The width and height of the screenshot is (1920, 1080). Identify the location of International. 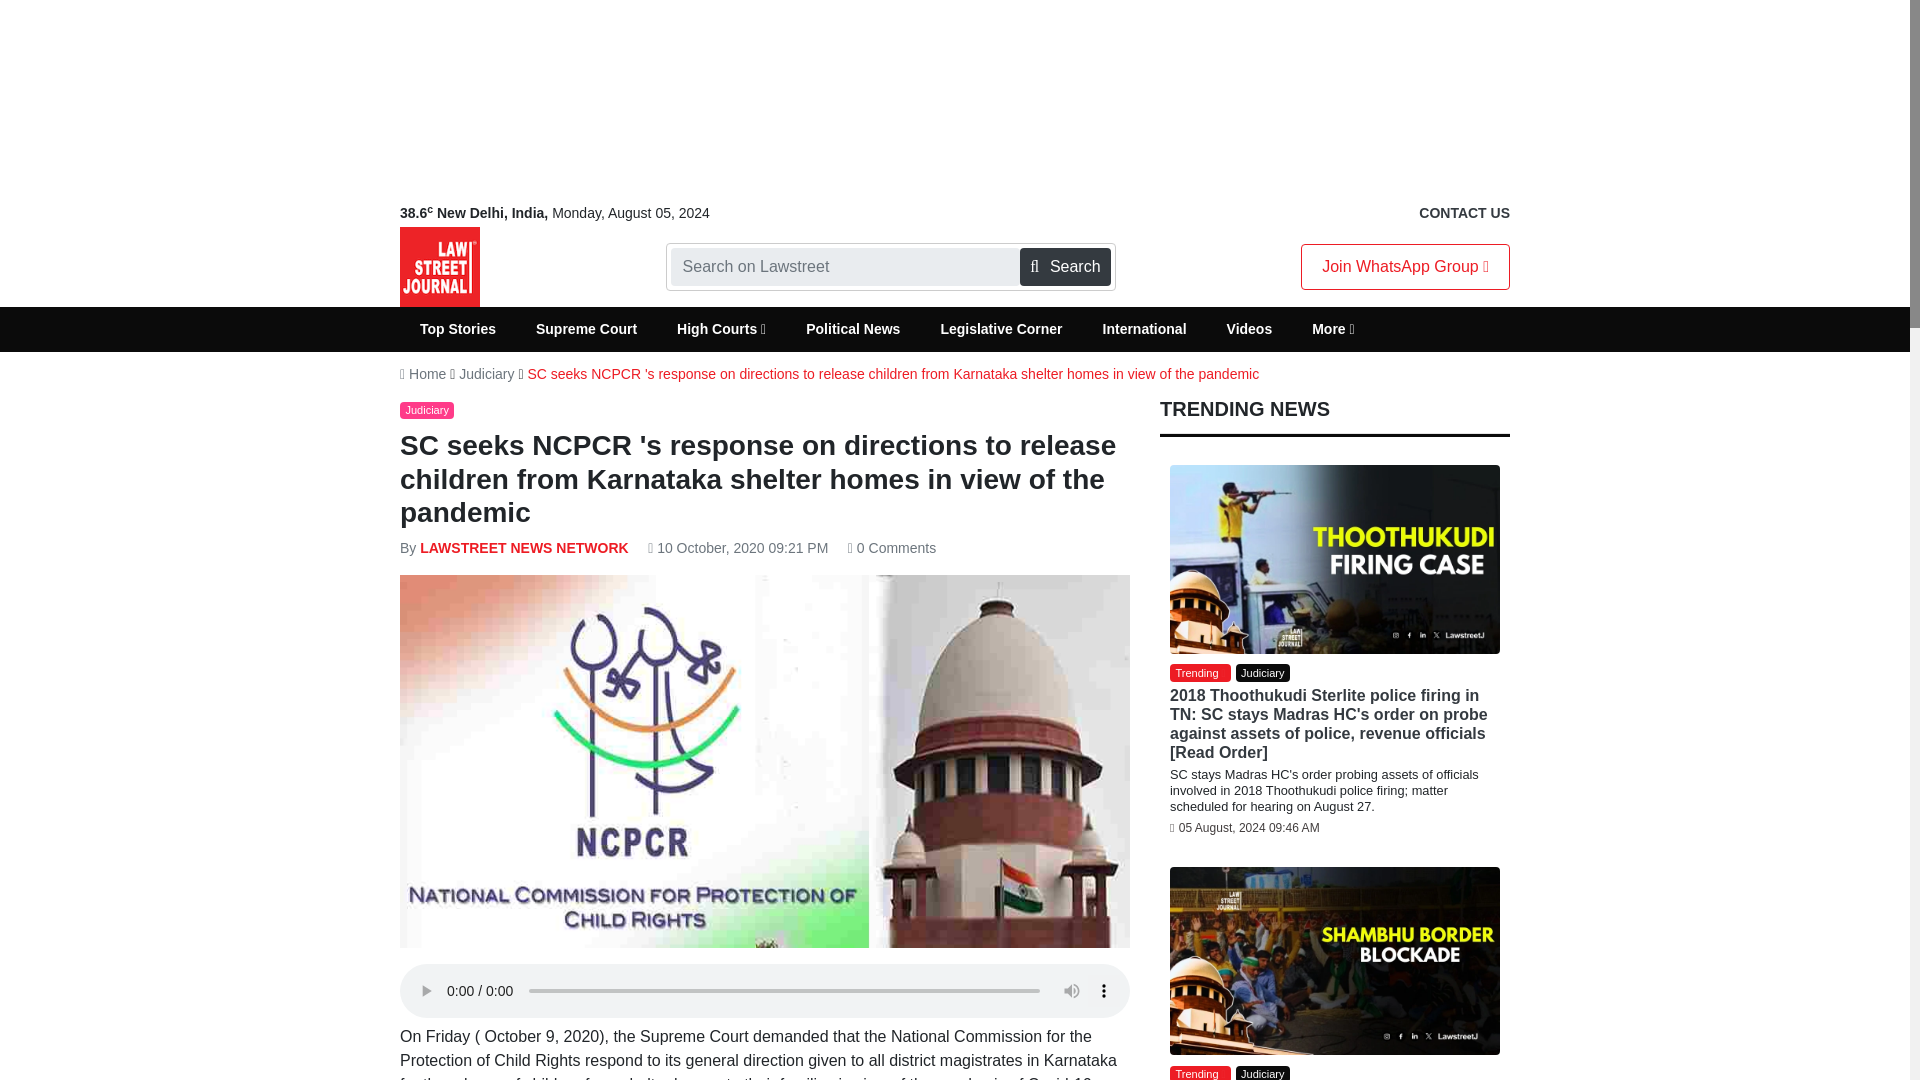
(1144, 329).